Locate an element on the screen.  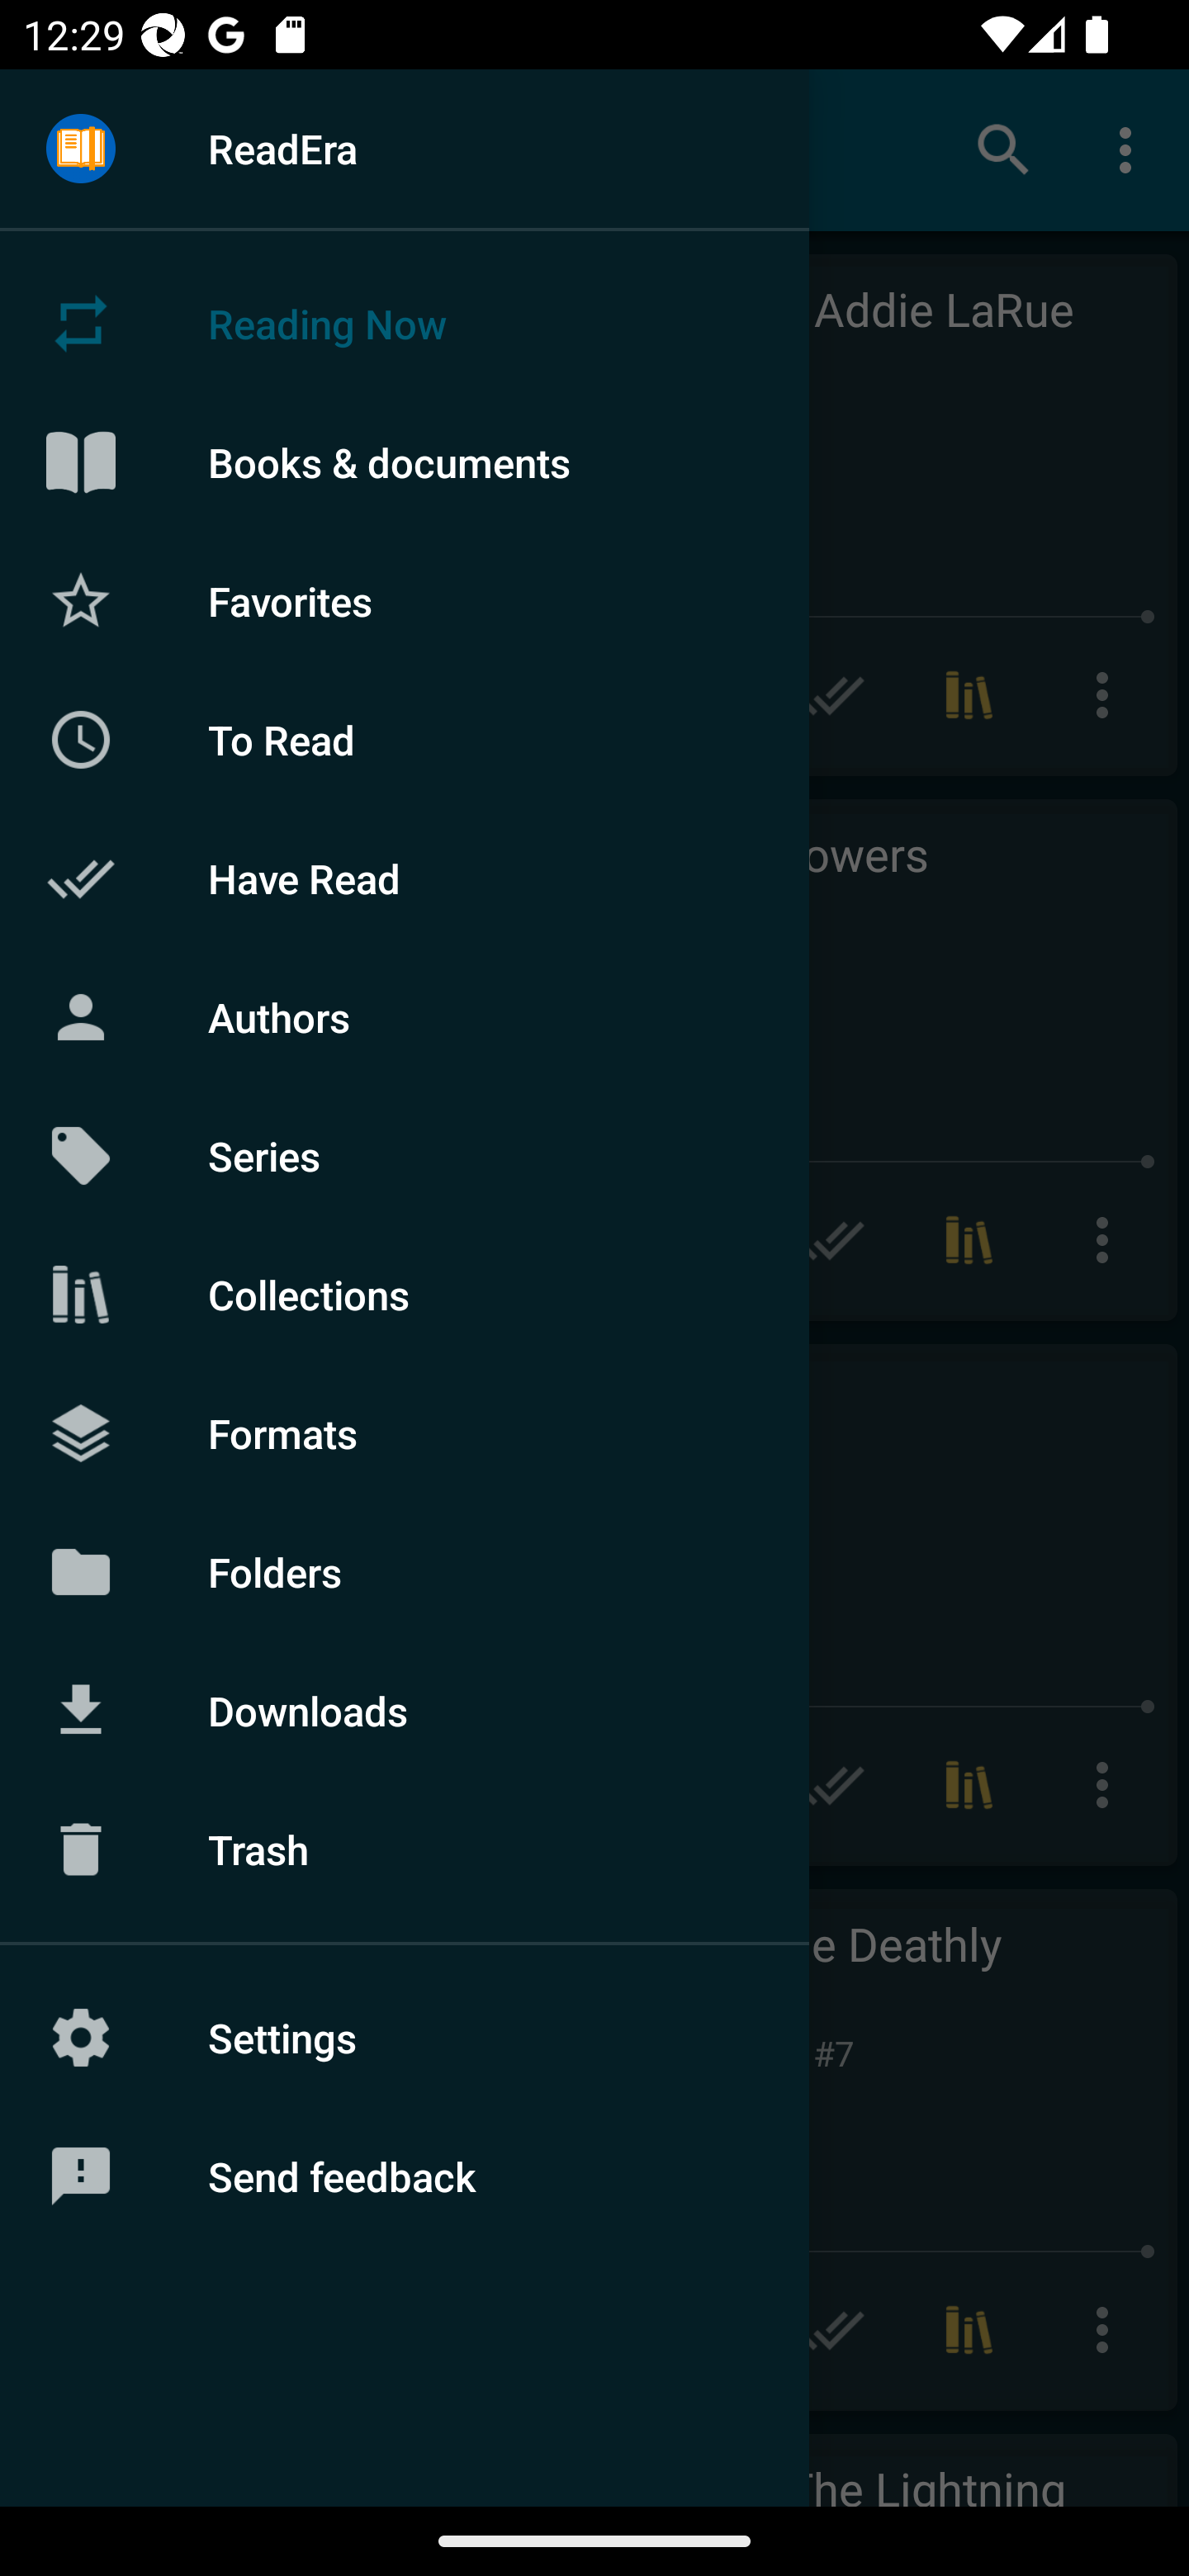
Collections is located at coordinates (405, 1295).